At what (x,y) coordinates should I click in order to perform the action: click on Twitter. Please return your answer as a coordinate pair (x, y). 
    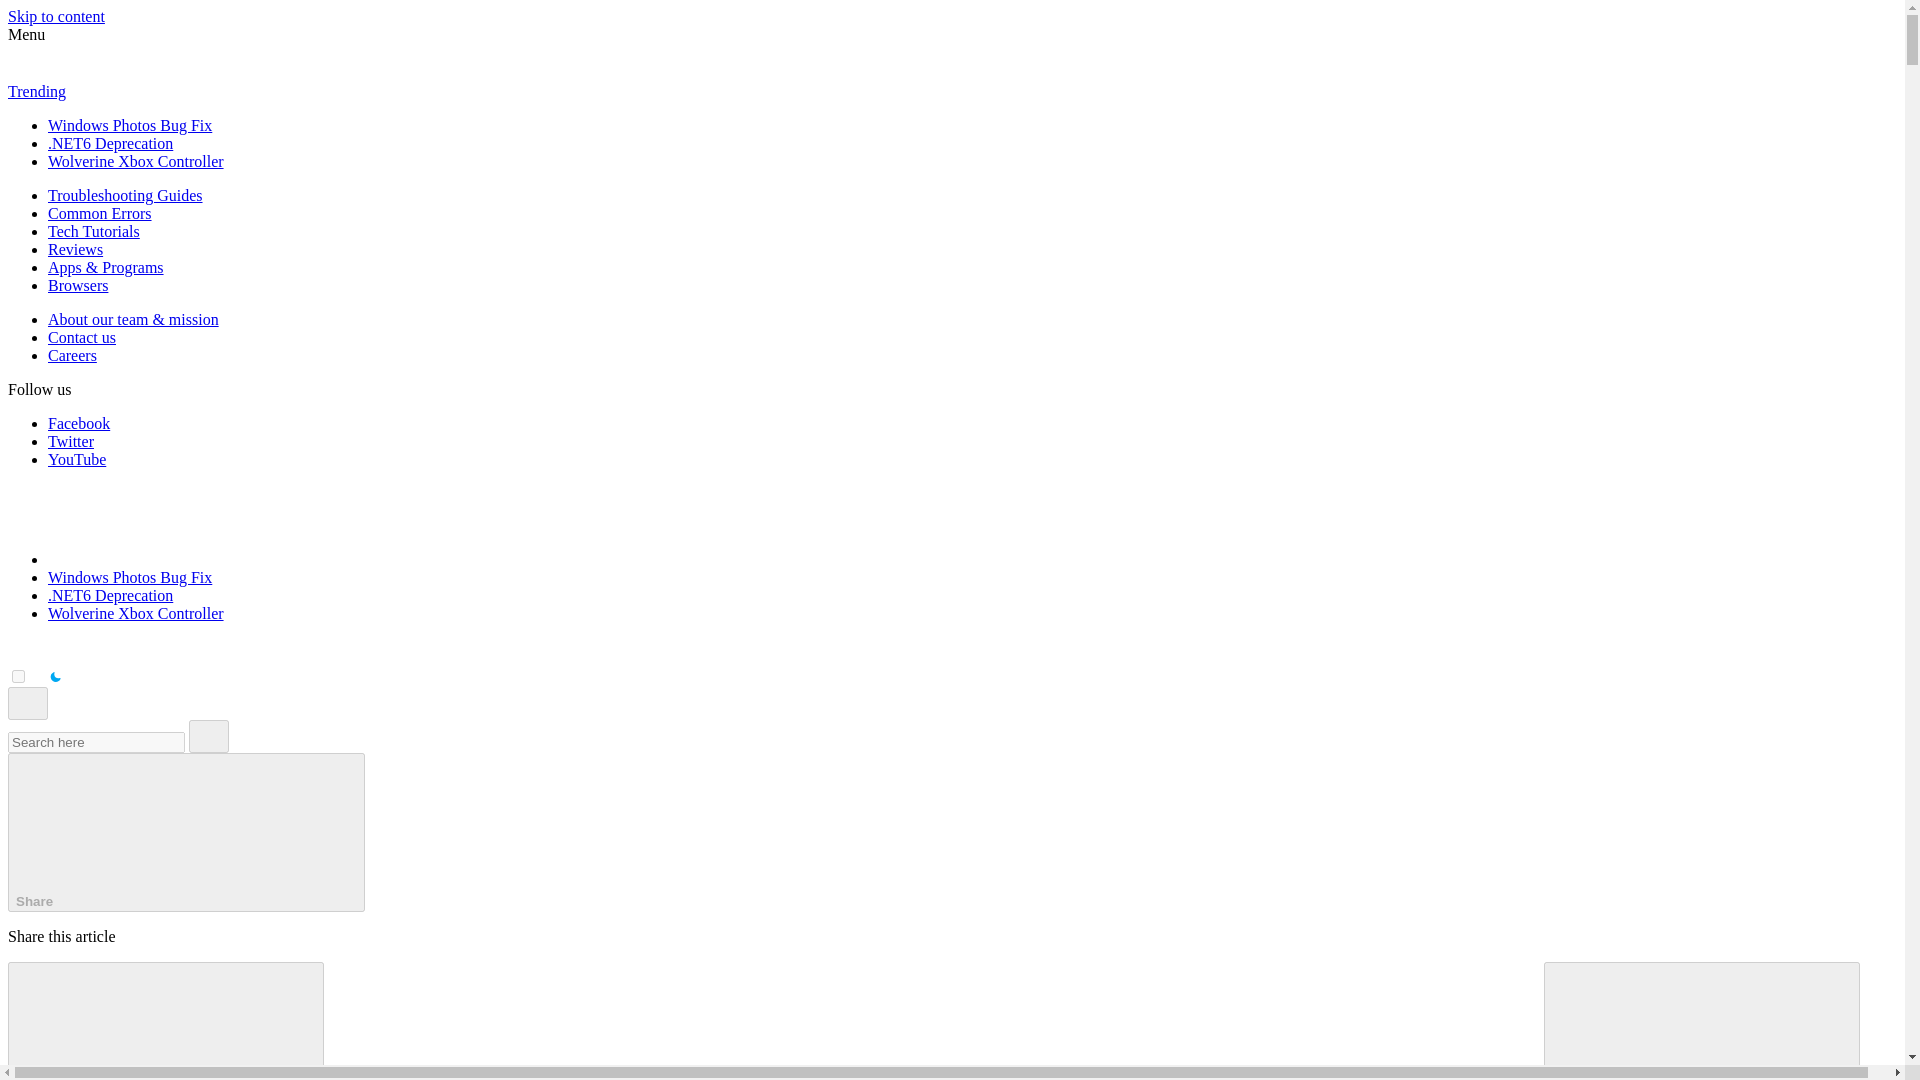
    Looking at the image, I should click on (71, 442).